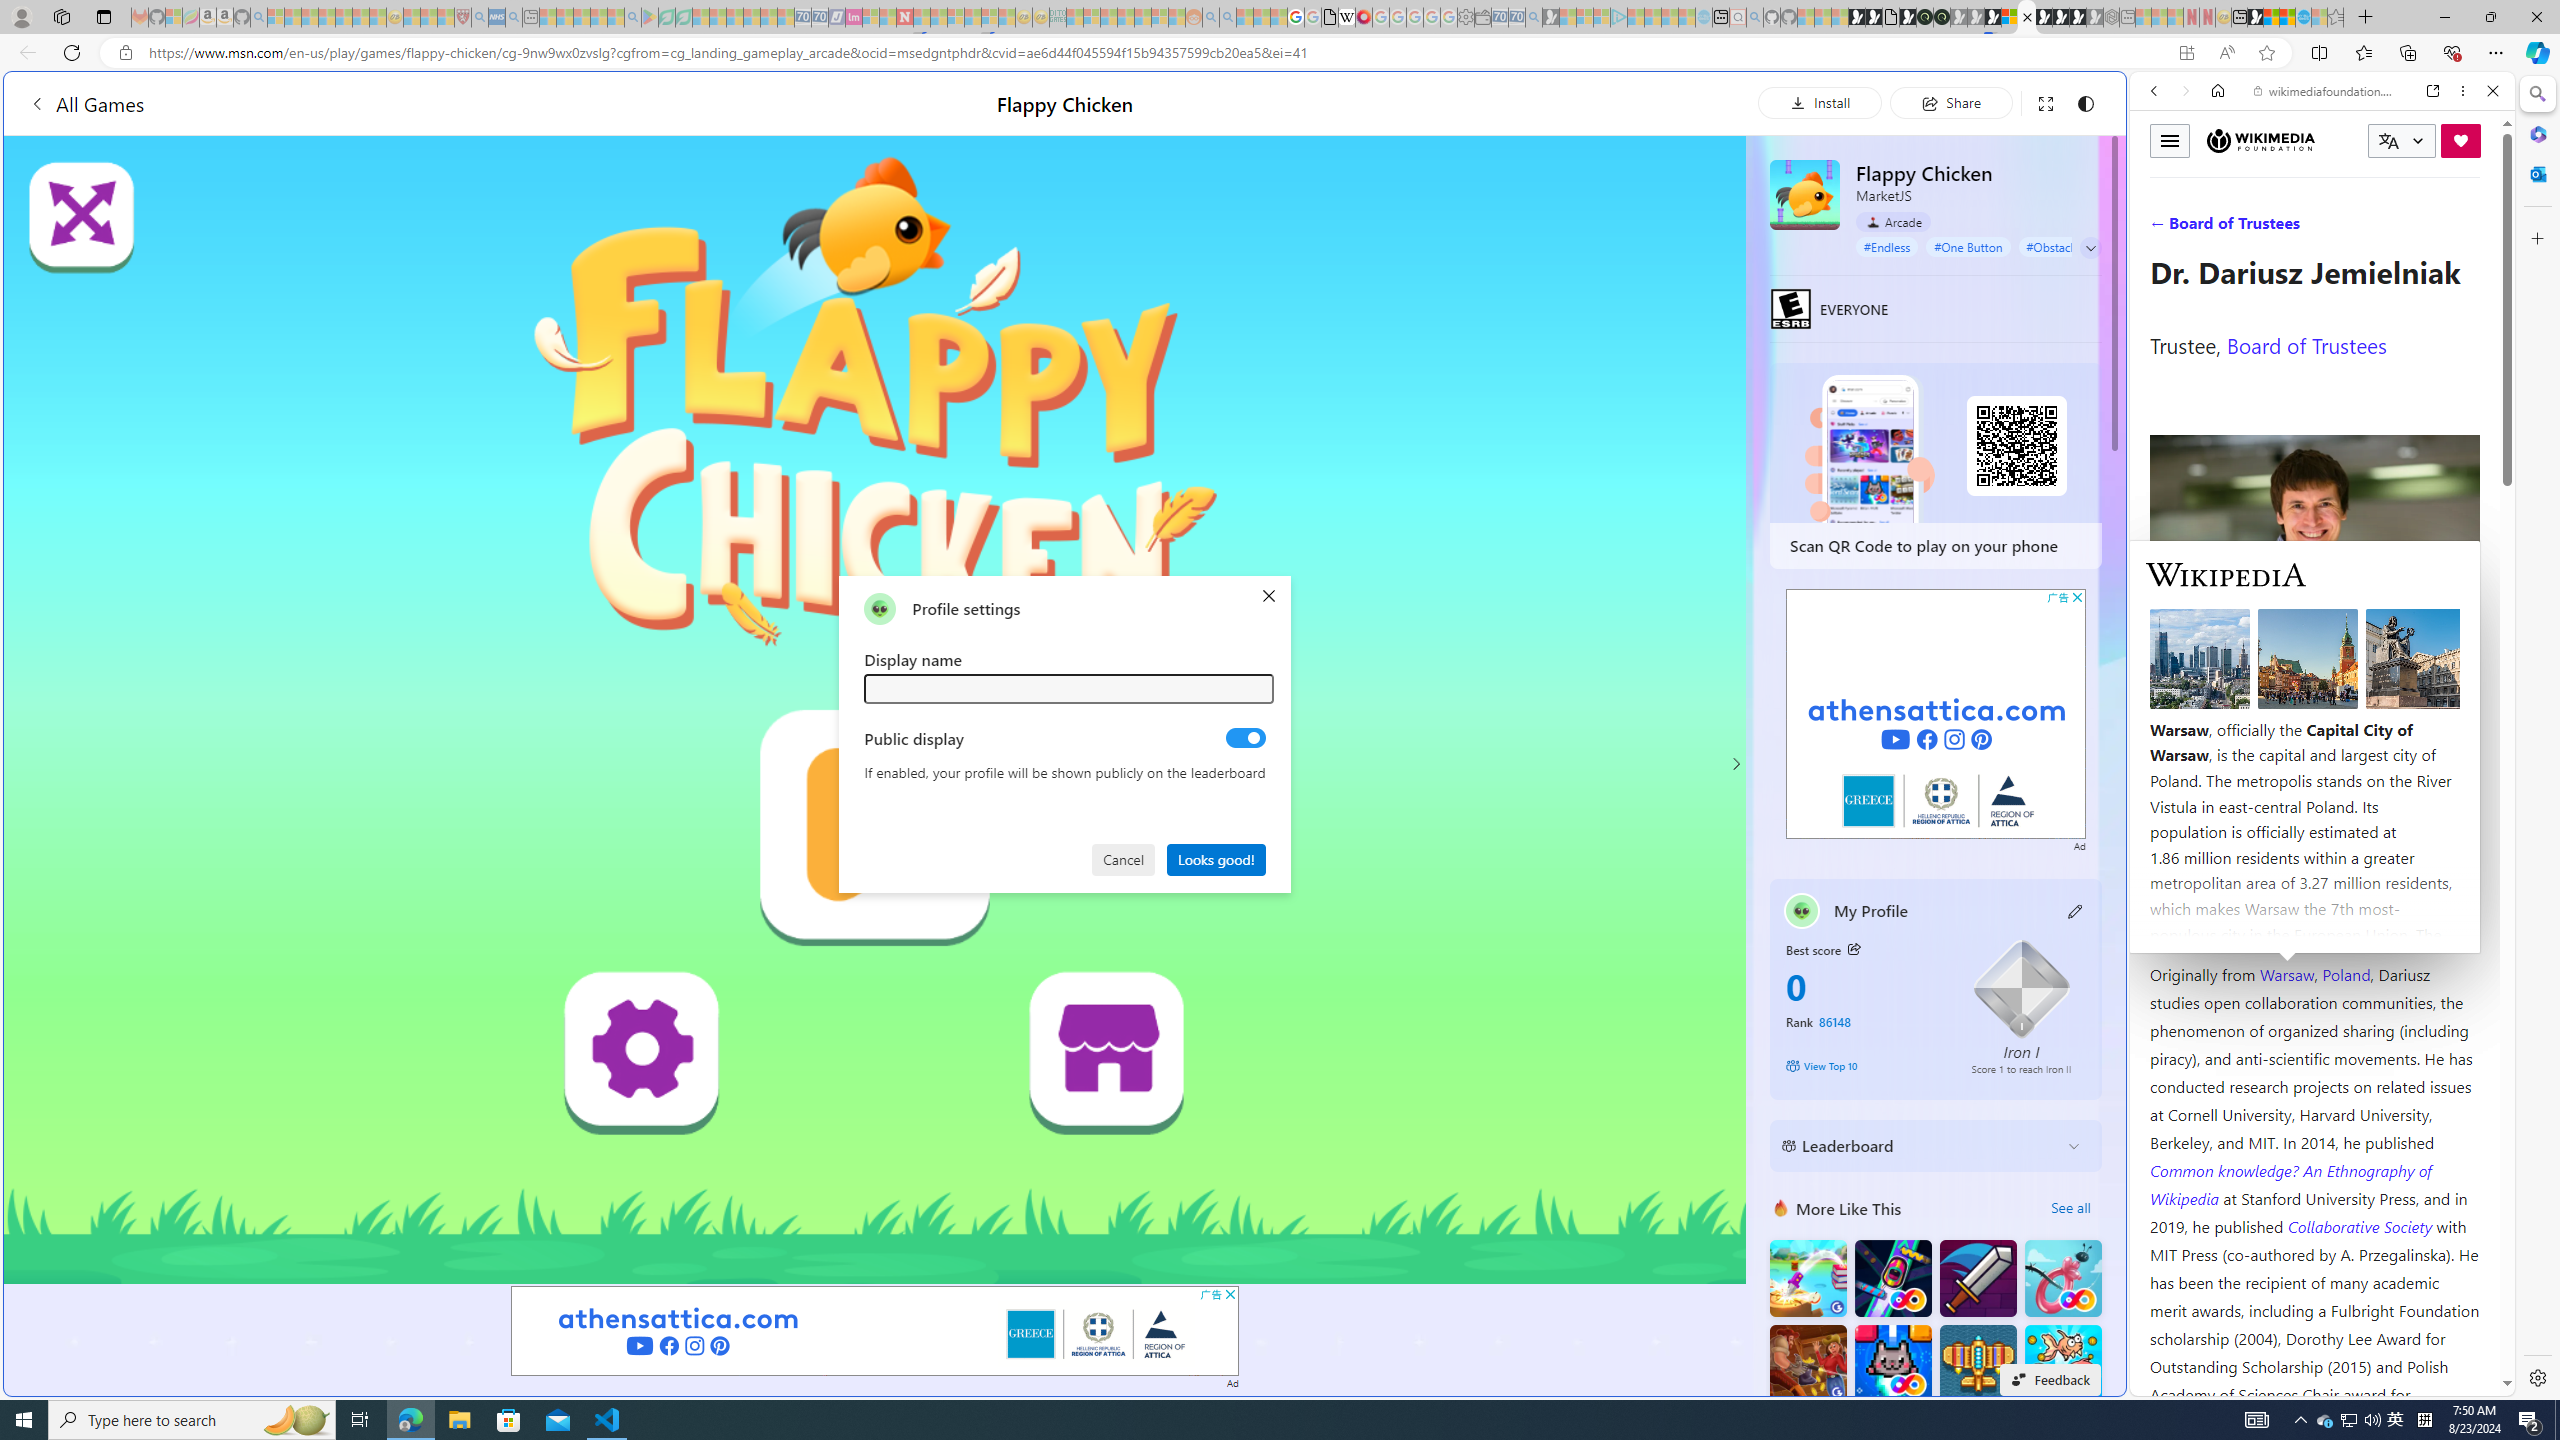 The height and width of the screenshot is (1440, 2560). Describe the element at coordinates (480, 17) in the screenshot. I see `list of asthma inhalers uk - Search - Sleeping` at that location.